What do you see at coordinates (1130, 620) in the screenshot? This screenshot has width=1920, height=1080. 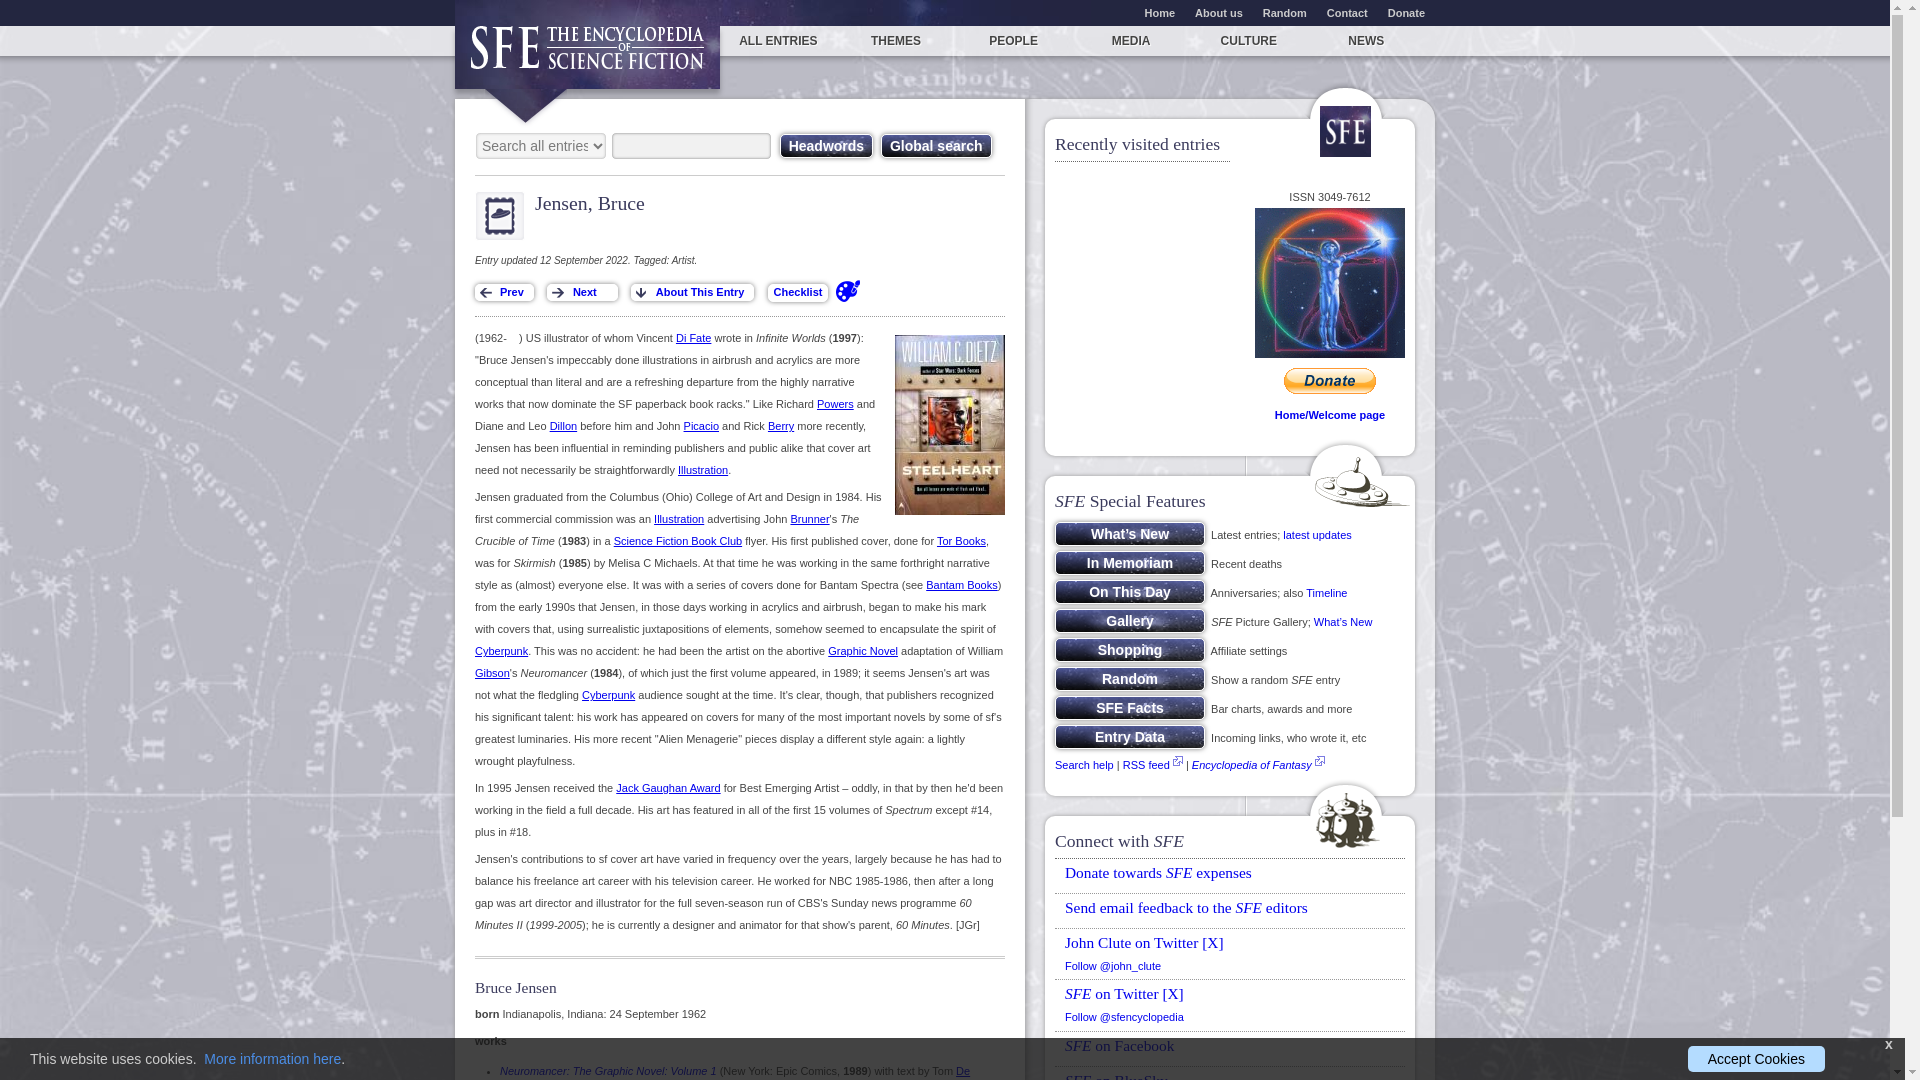 I see `Gallery` at bounding box center [1130, 620].